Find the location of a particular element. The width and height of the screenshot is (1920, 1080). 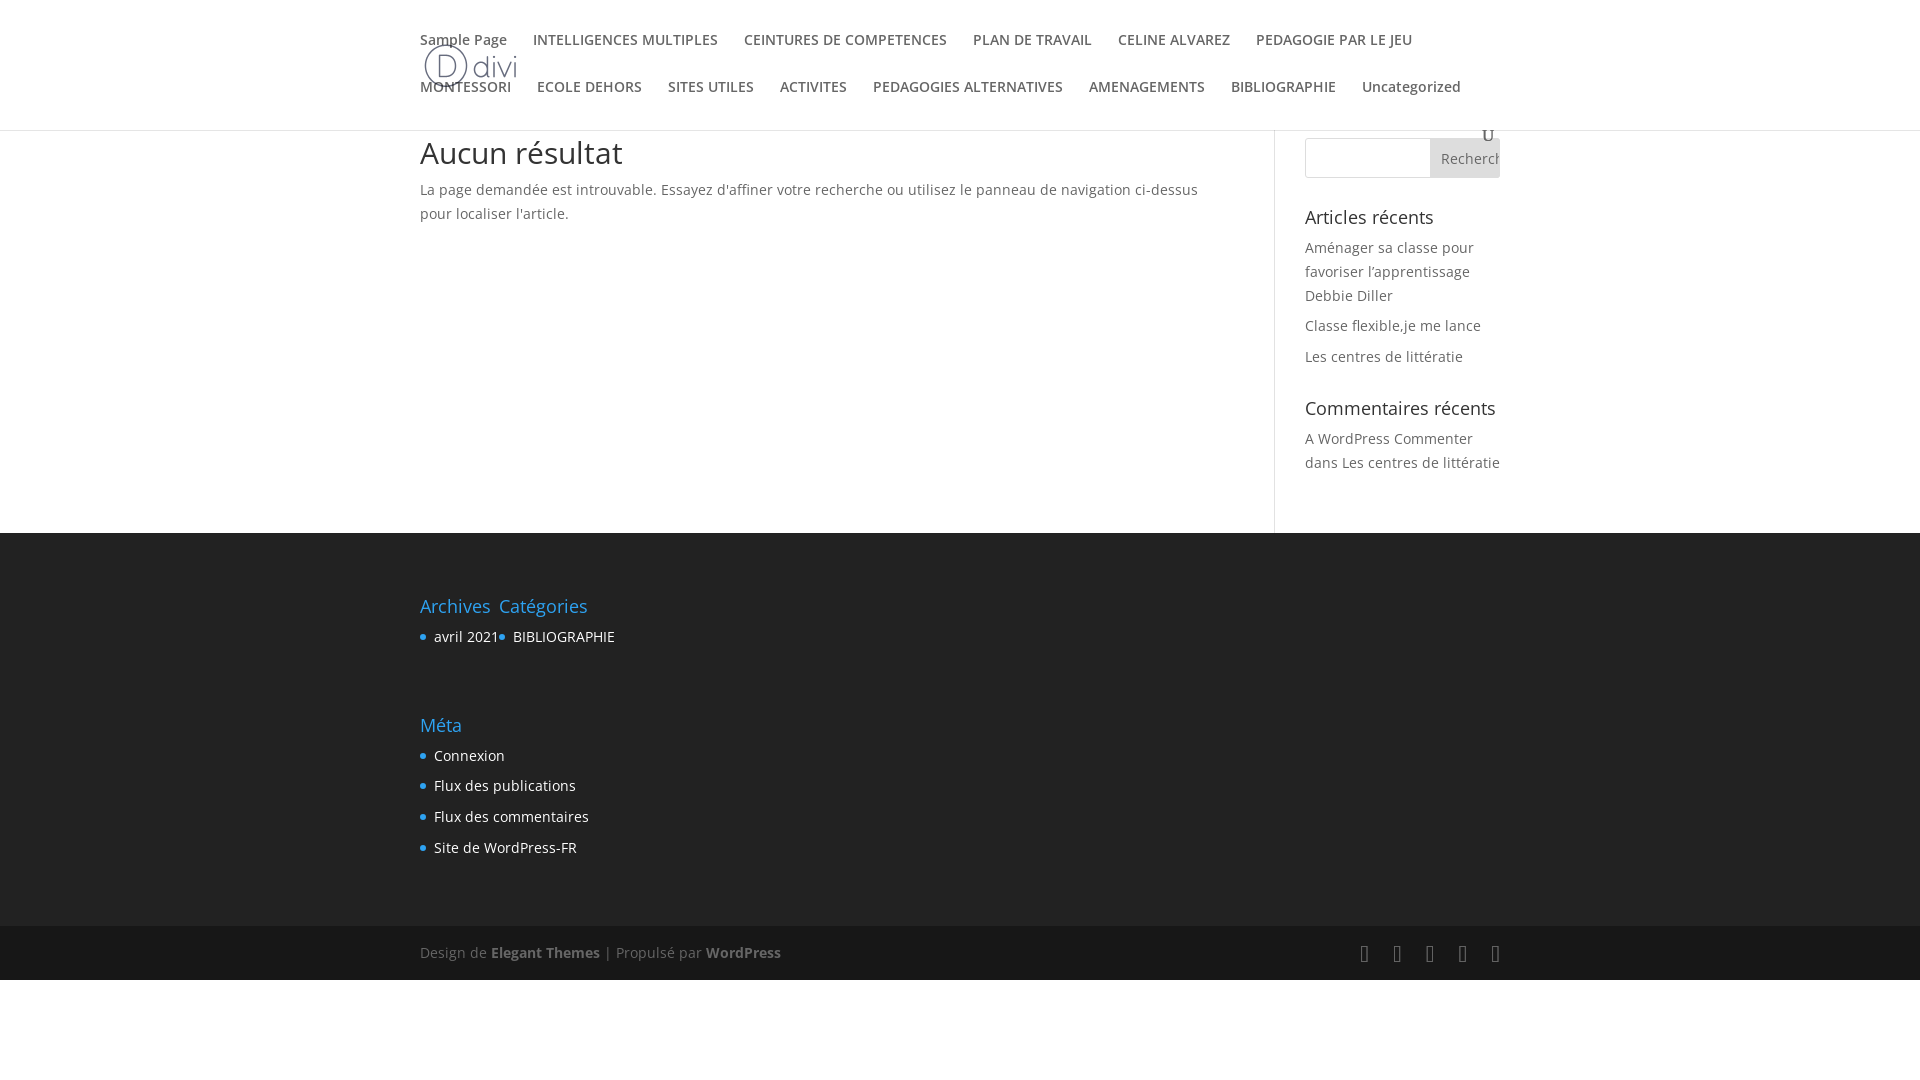

SITES UTILES is located at coordinates (711, 104).